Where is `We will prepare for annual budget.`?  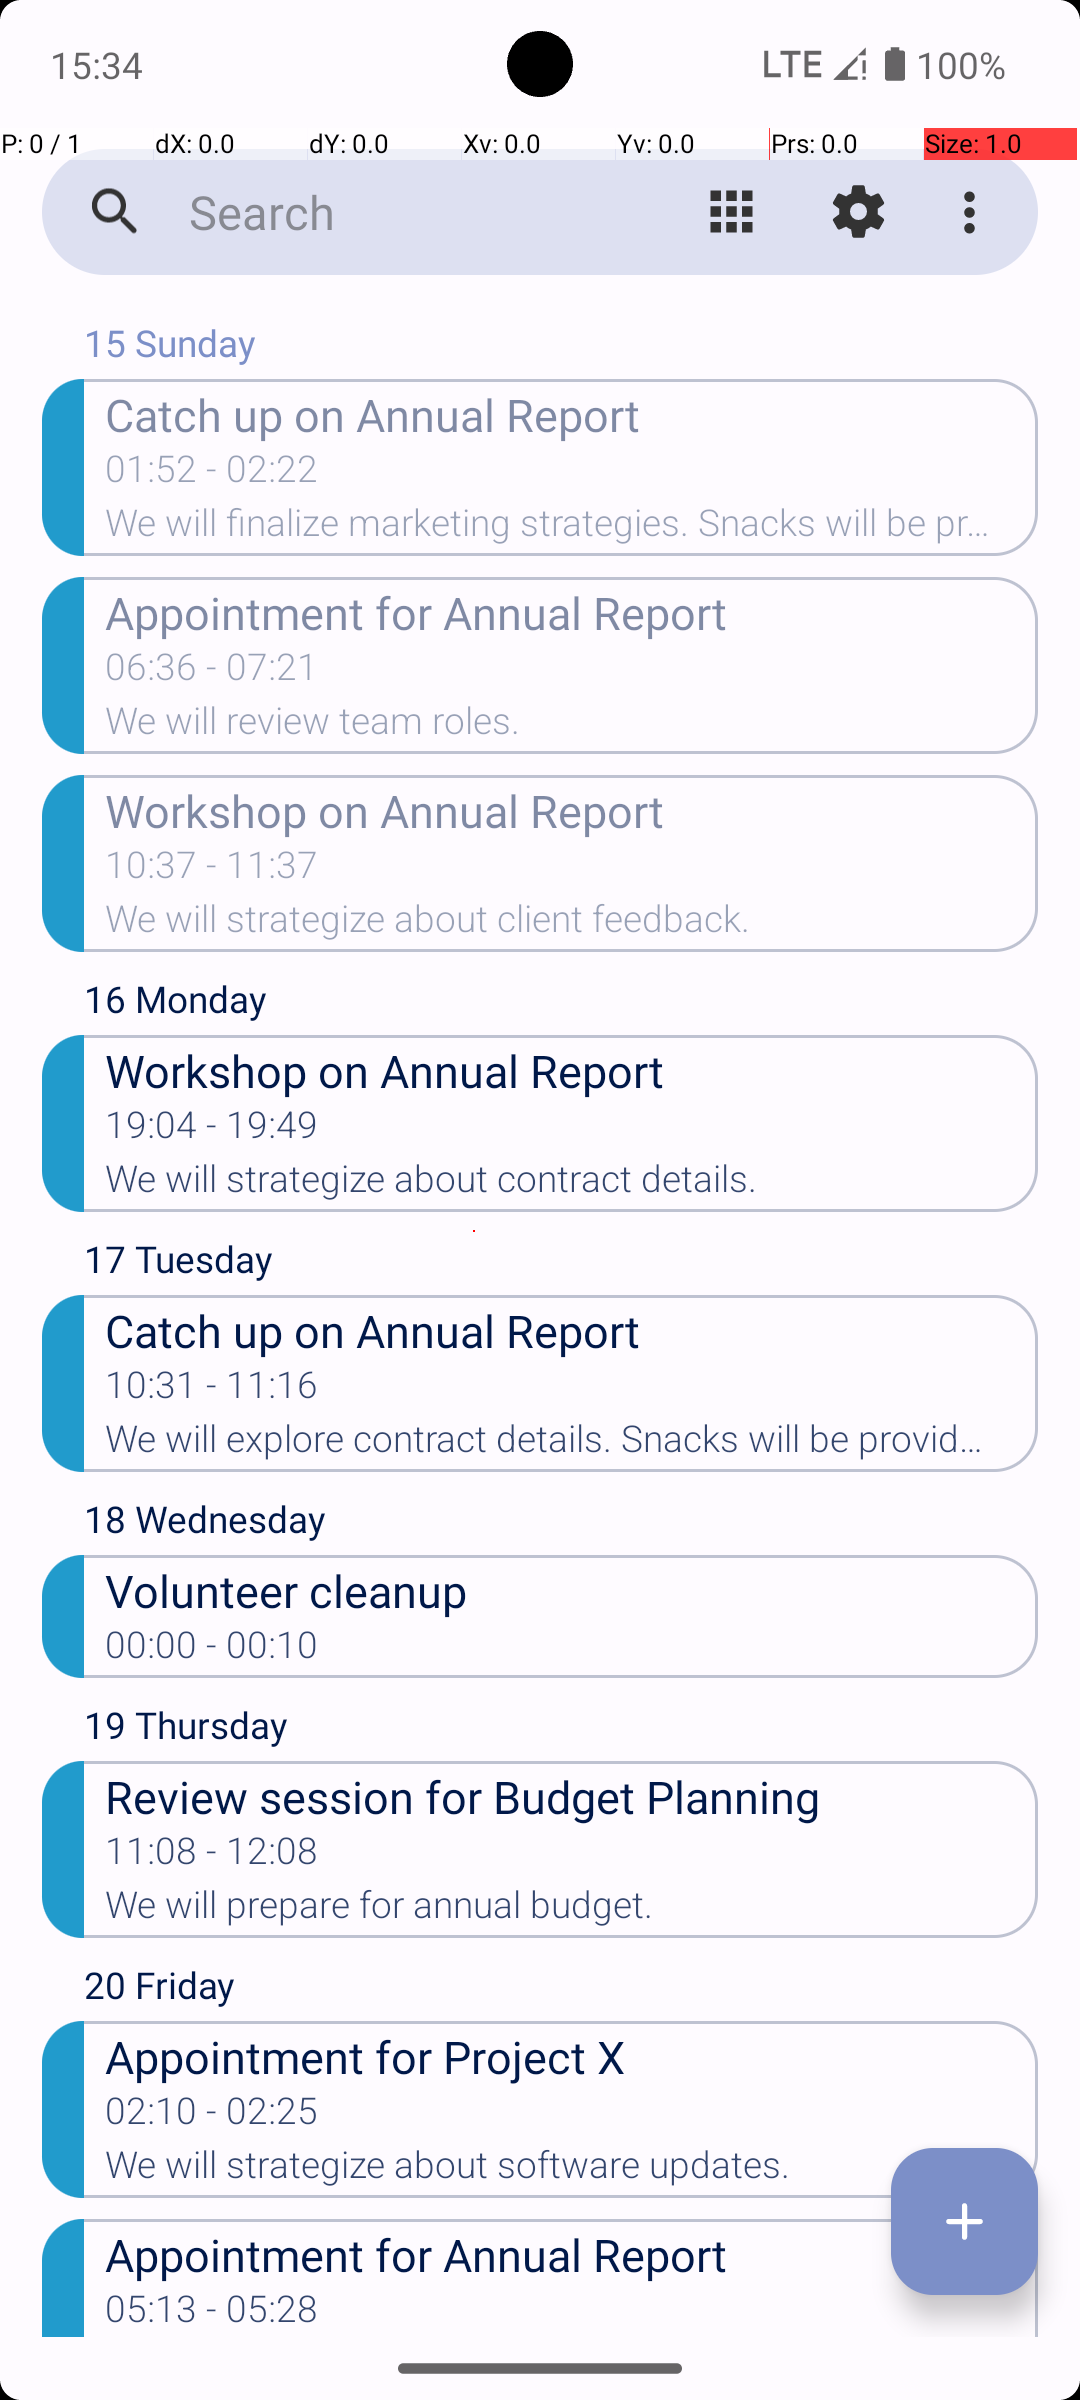 We will prepare for annual budget. is located at coordinates (572, 1911).